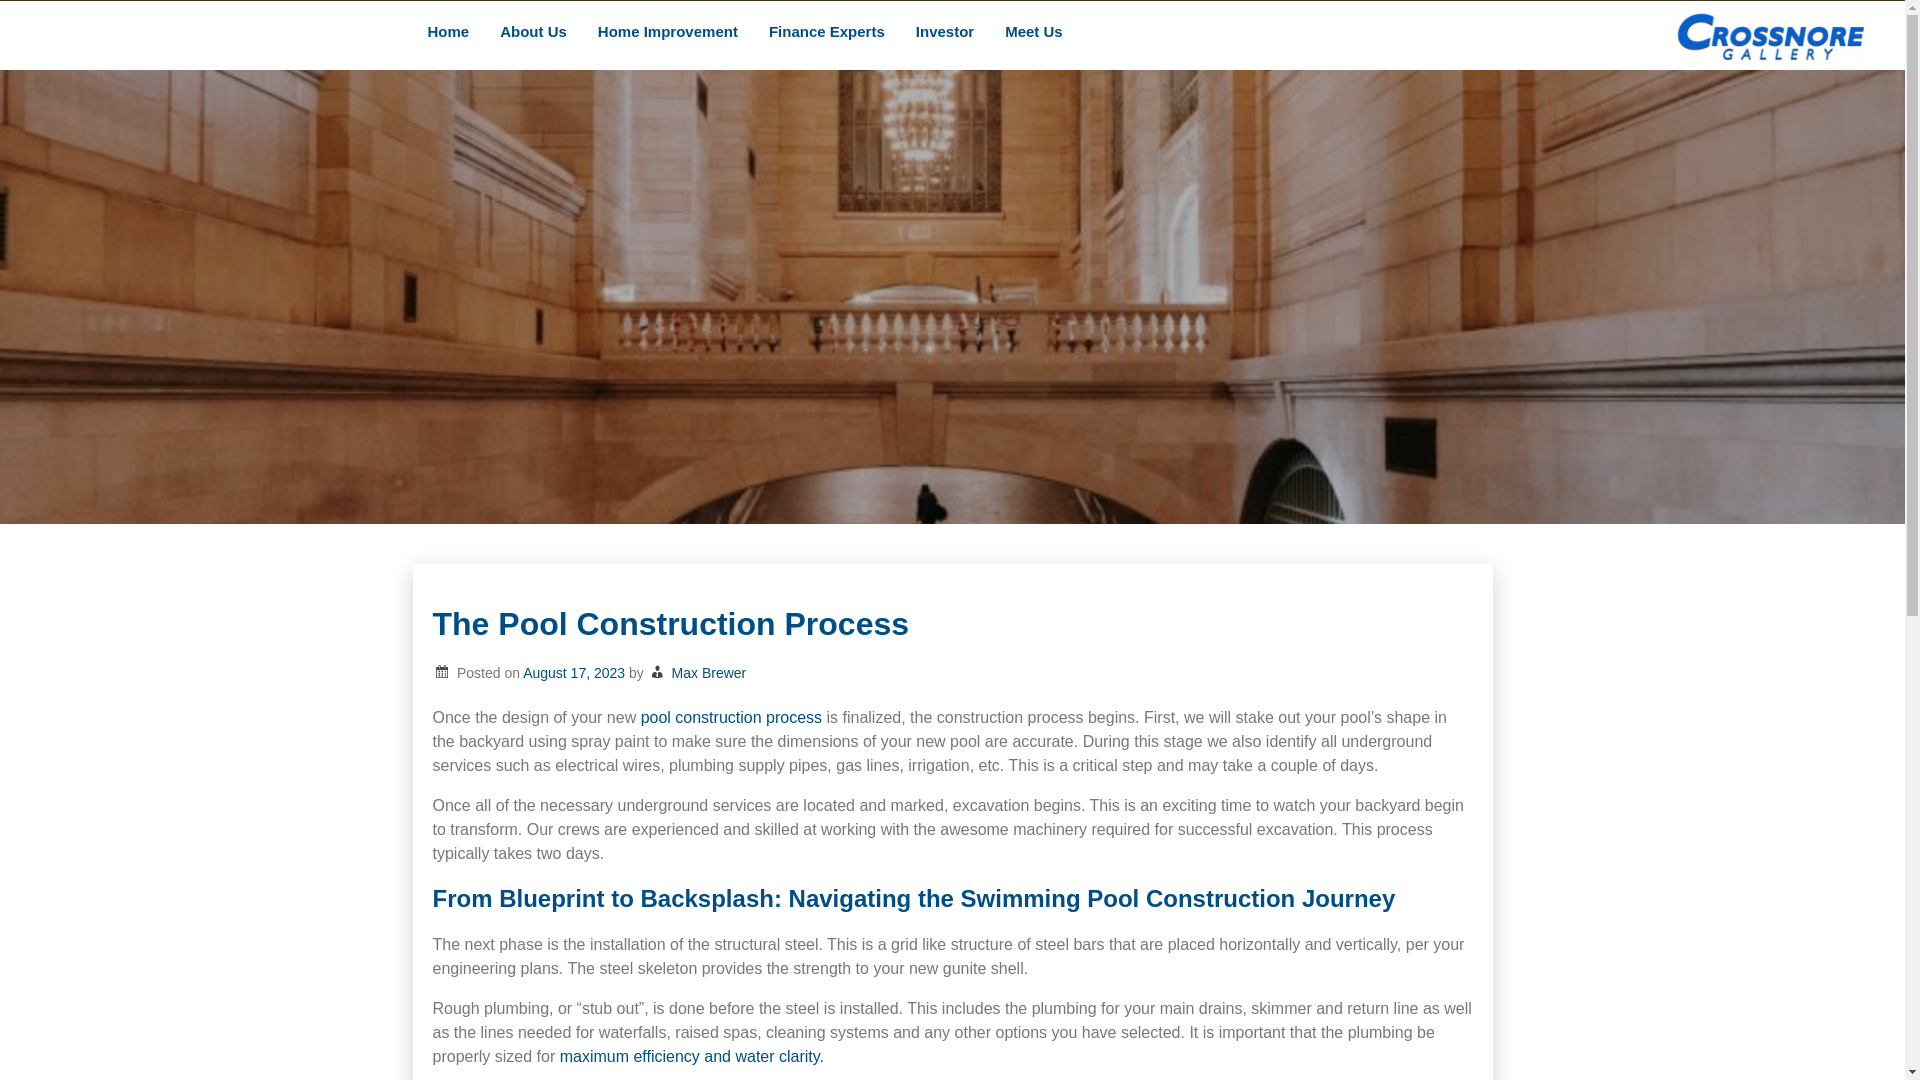 Image resolution: width=1920 pixels, height=1080 pixels. Describe the element at coordinates (260, 240) in the screenshot. I see `Crossnore Gallery` at that location.